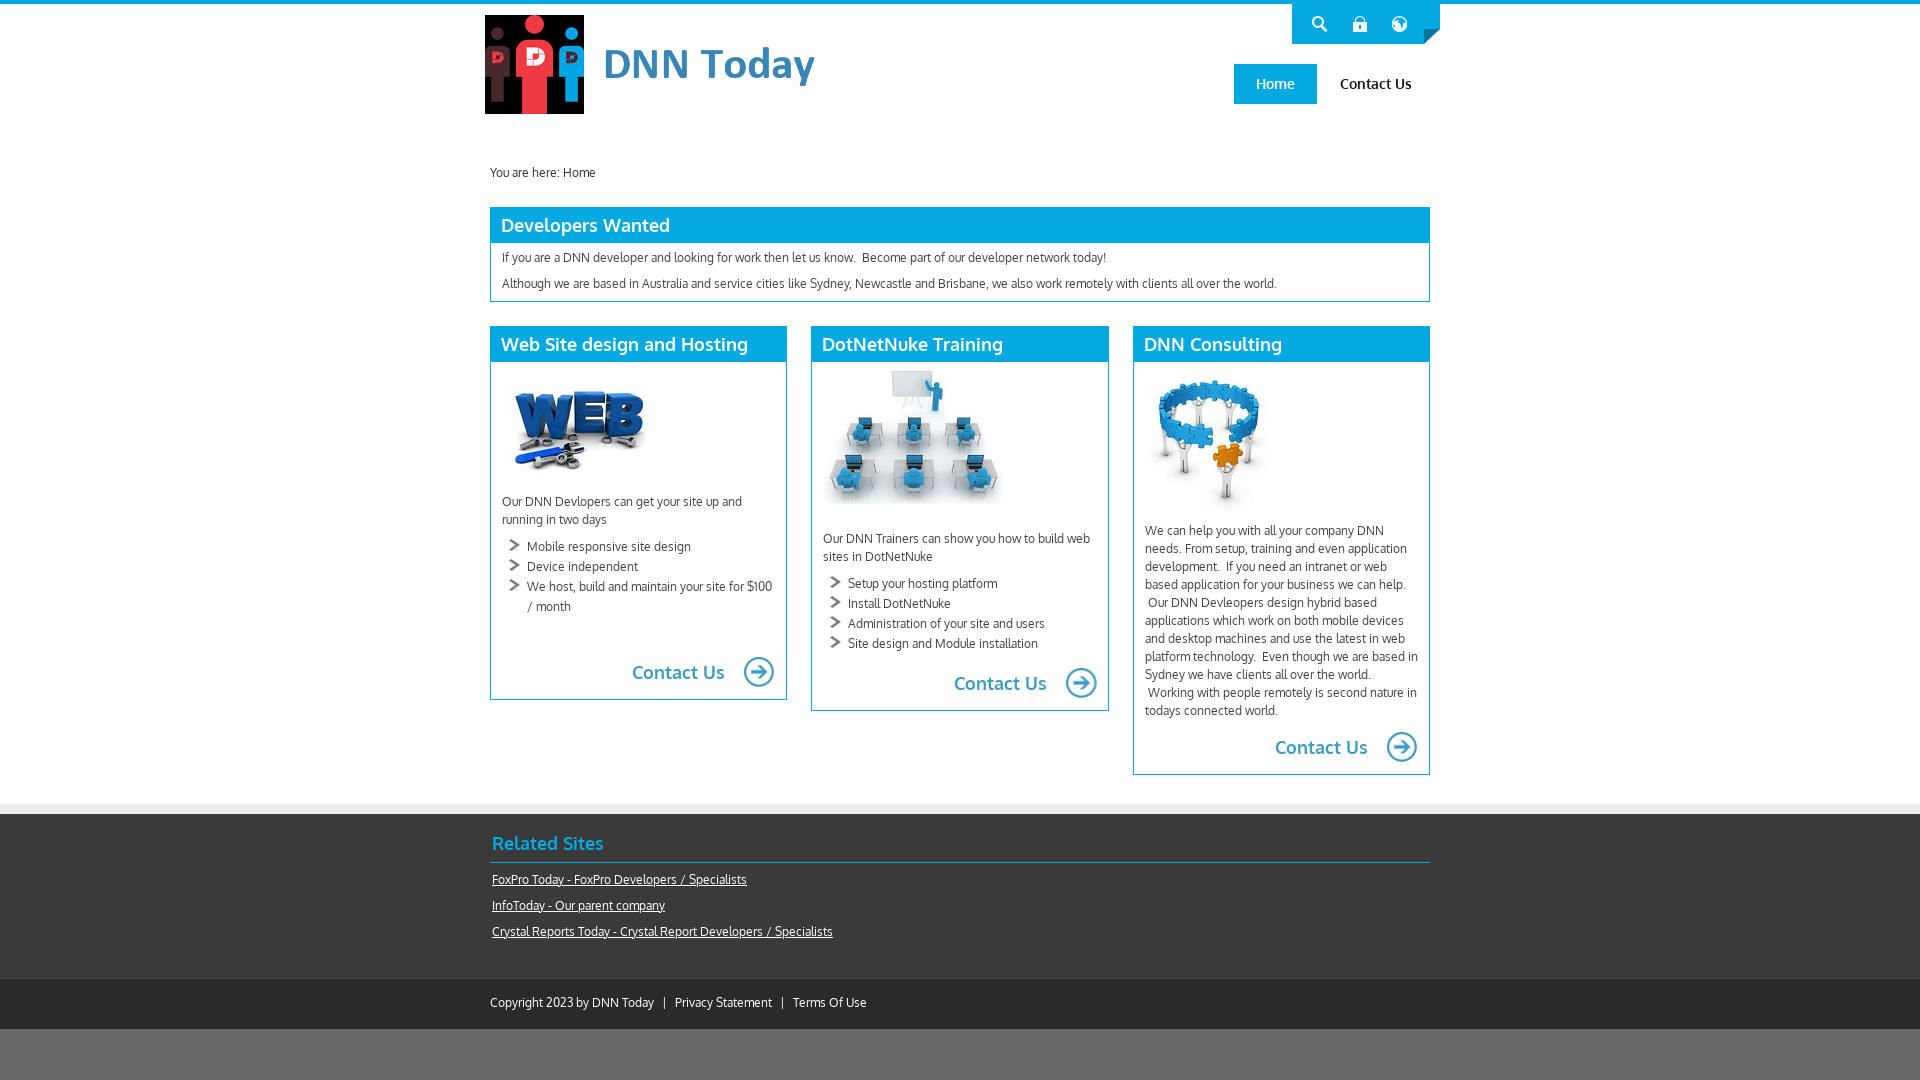 This screenshot has width=1920, height=1080. I want to click on Privacy Statement, so click(724, 1002).